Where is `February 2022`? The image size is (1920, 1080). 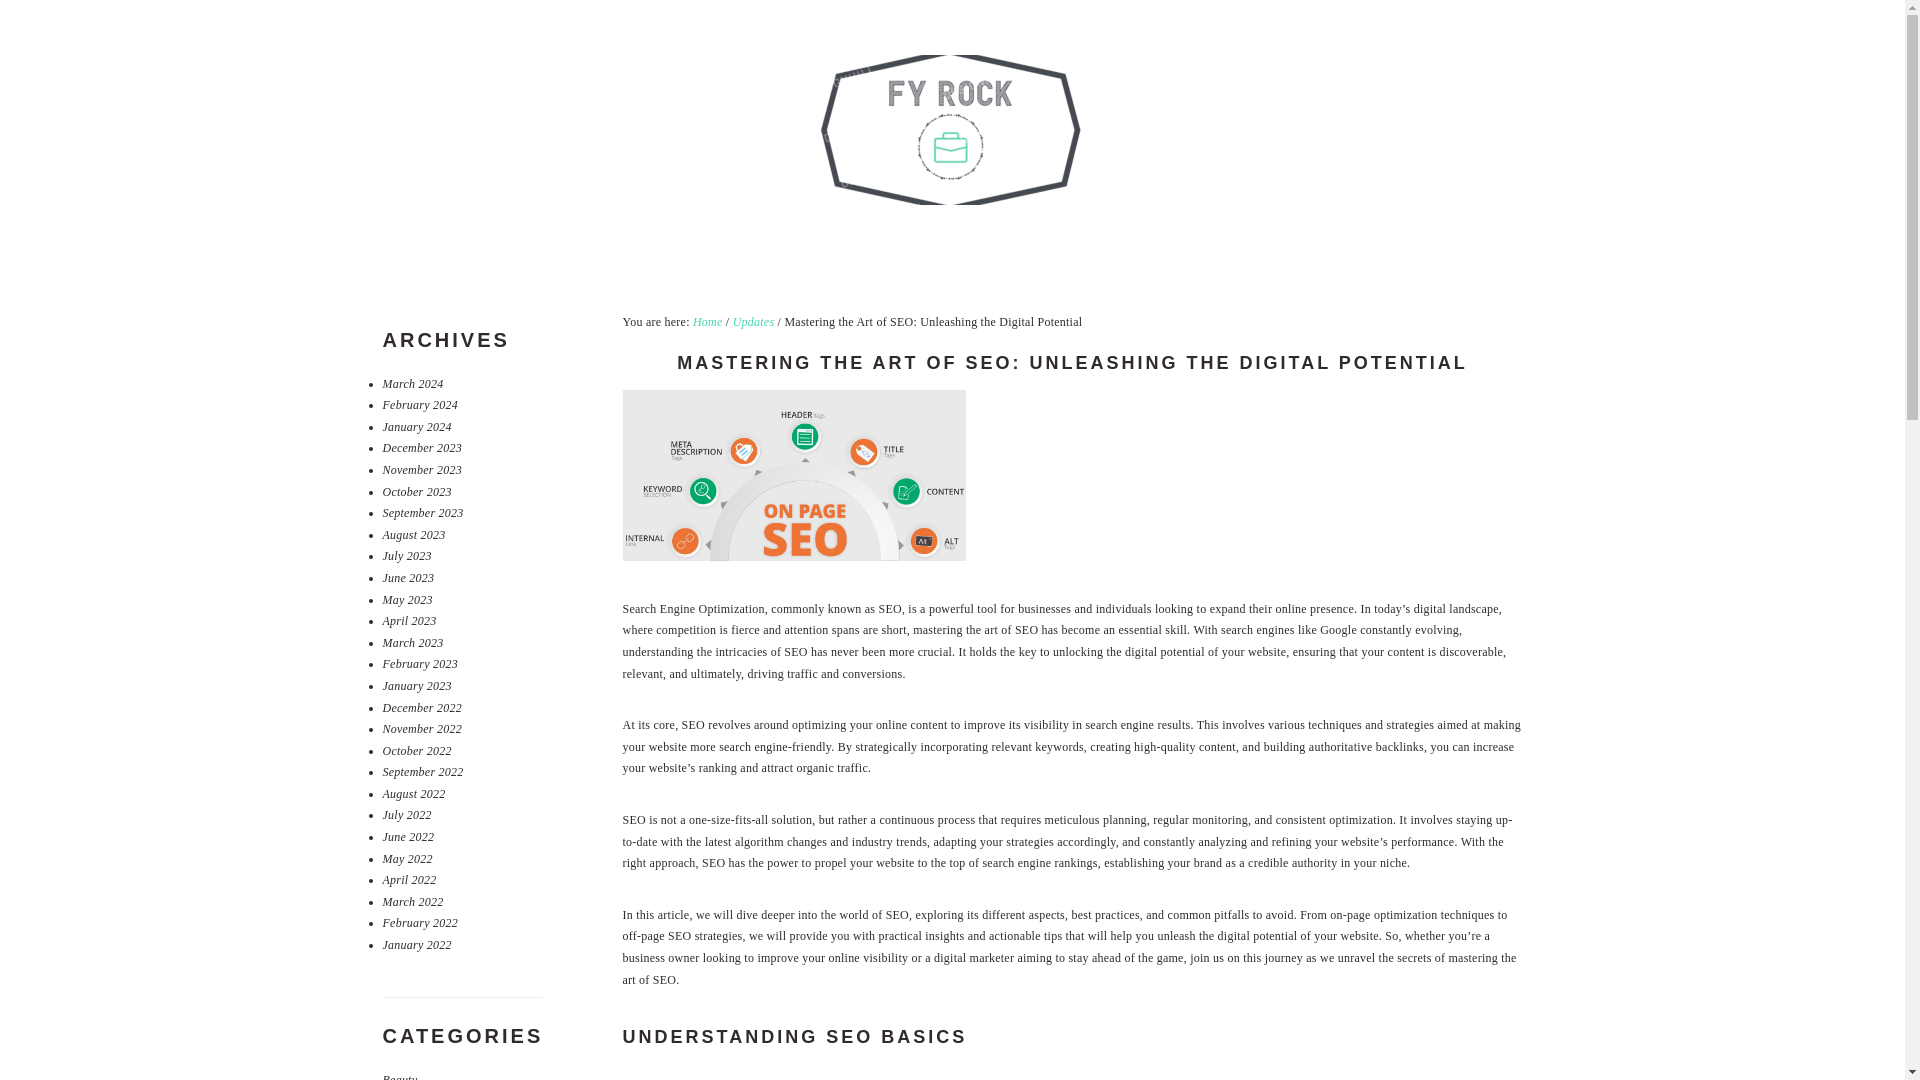
February 2022 is located at coordinates (419, 922).